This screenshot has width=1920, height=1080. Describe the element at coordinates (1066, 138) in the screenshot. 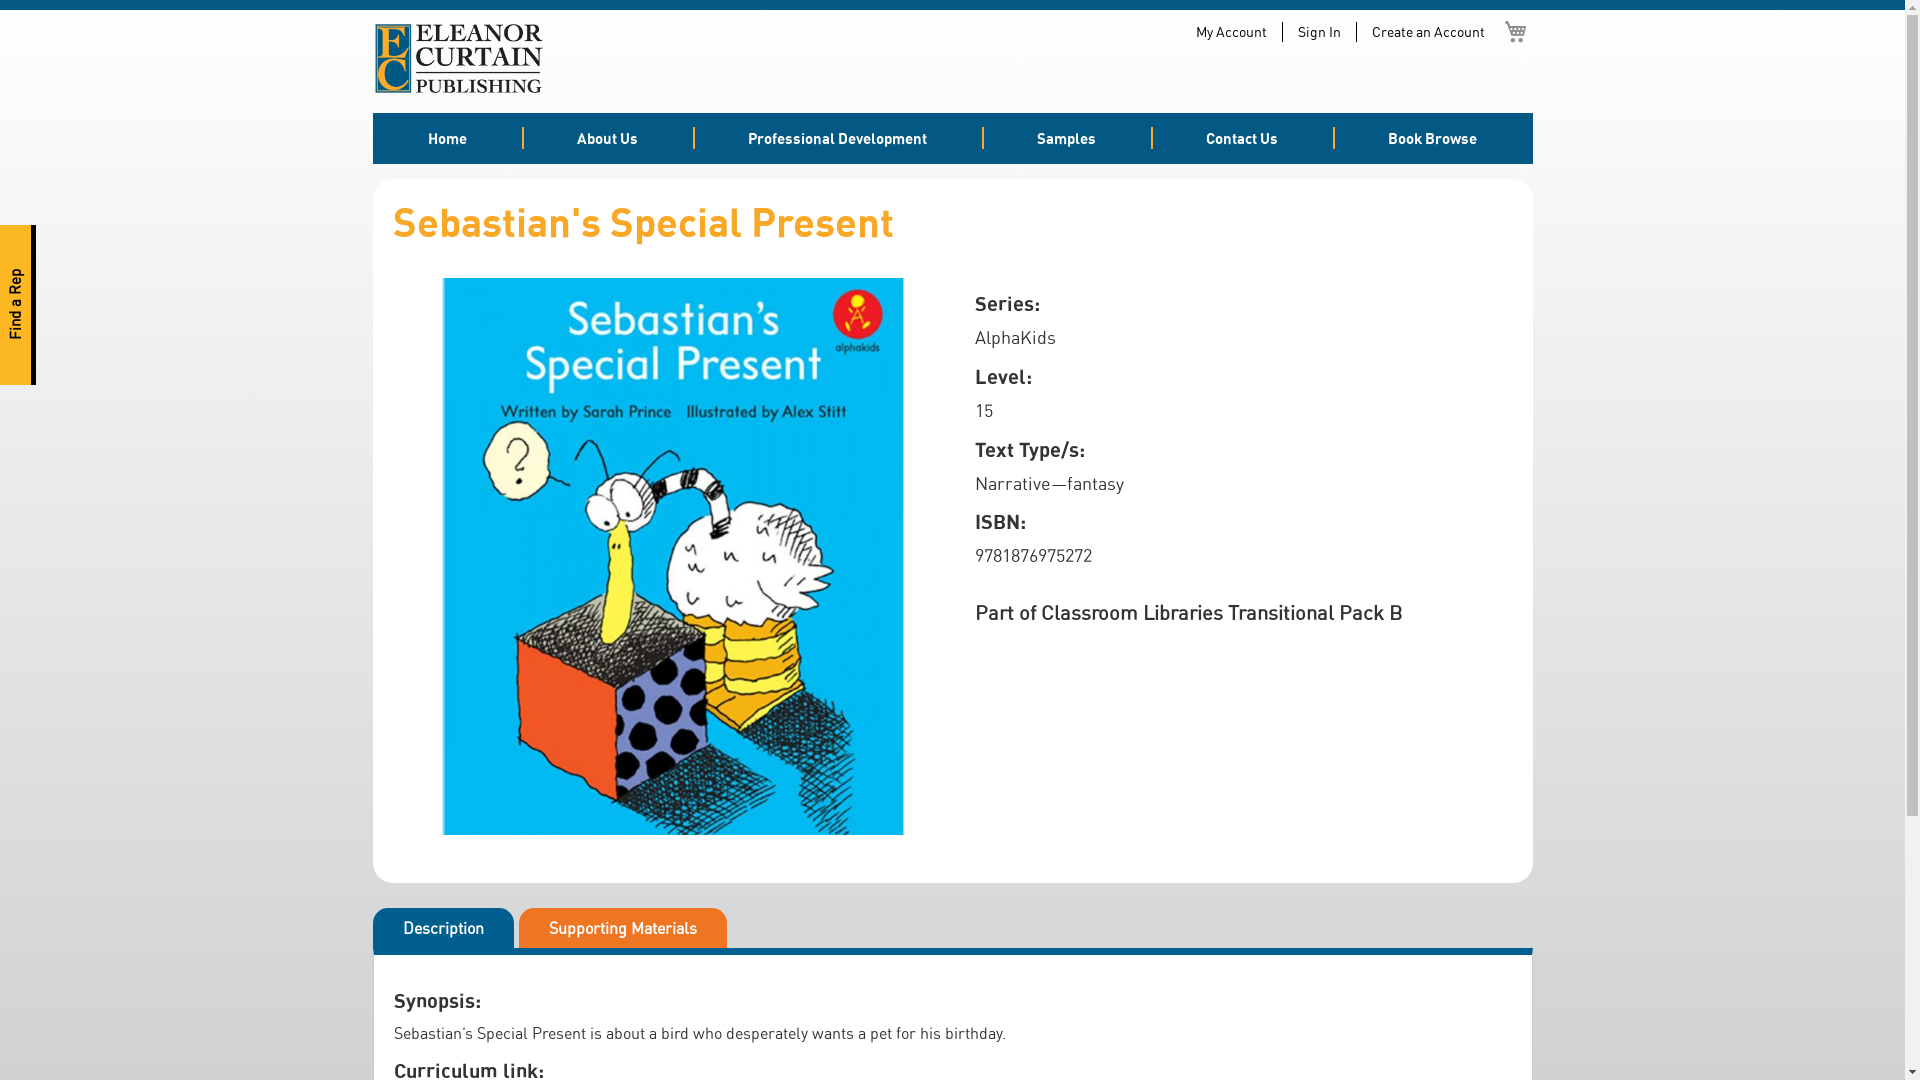

I see `Samples` at that location.